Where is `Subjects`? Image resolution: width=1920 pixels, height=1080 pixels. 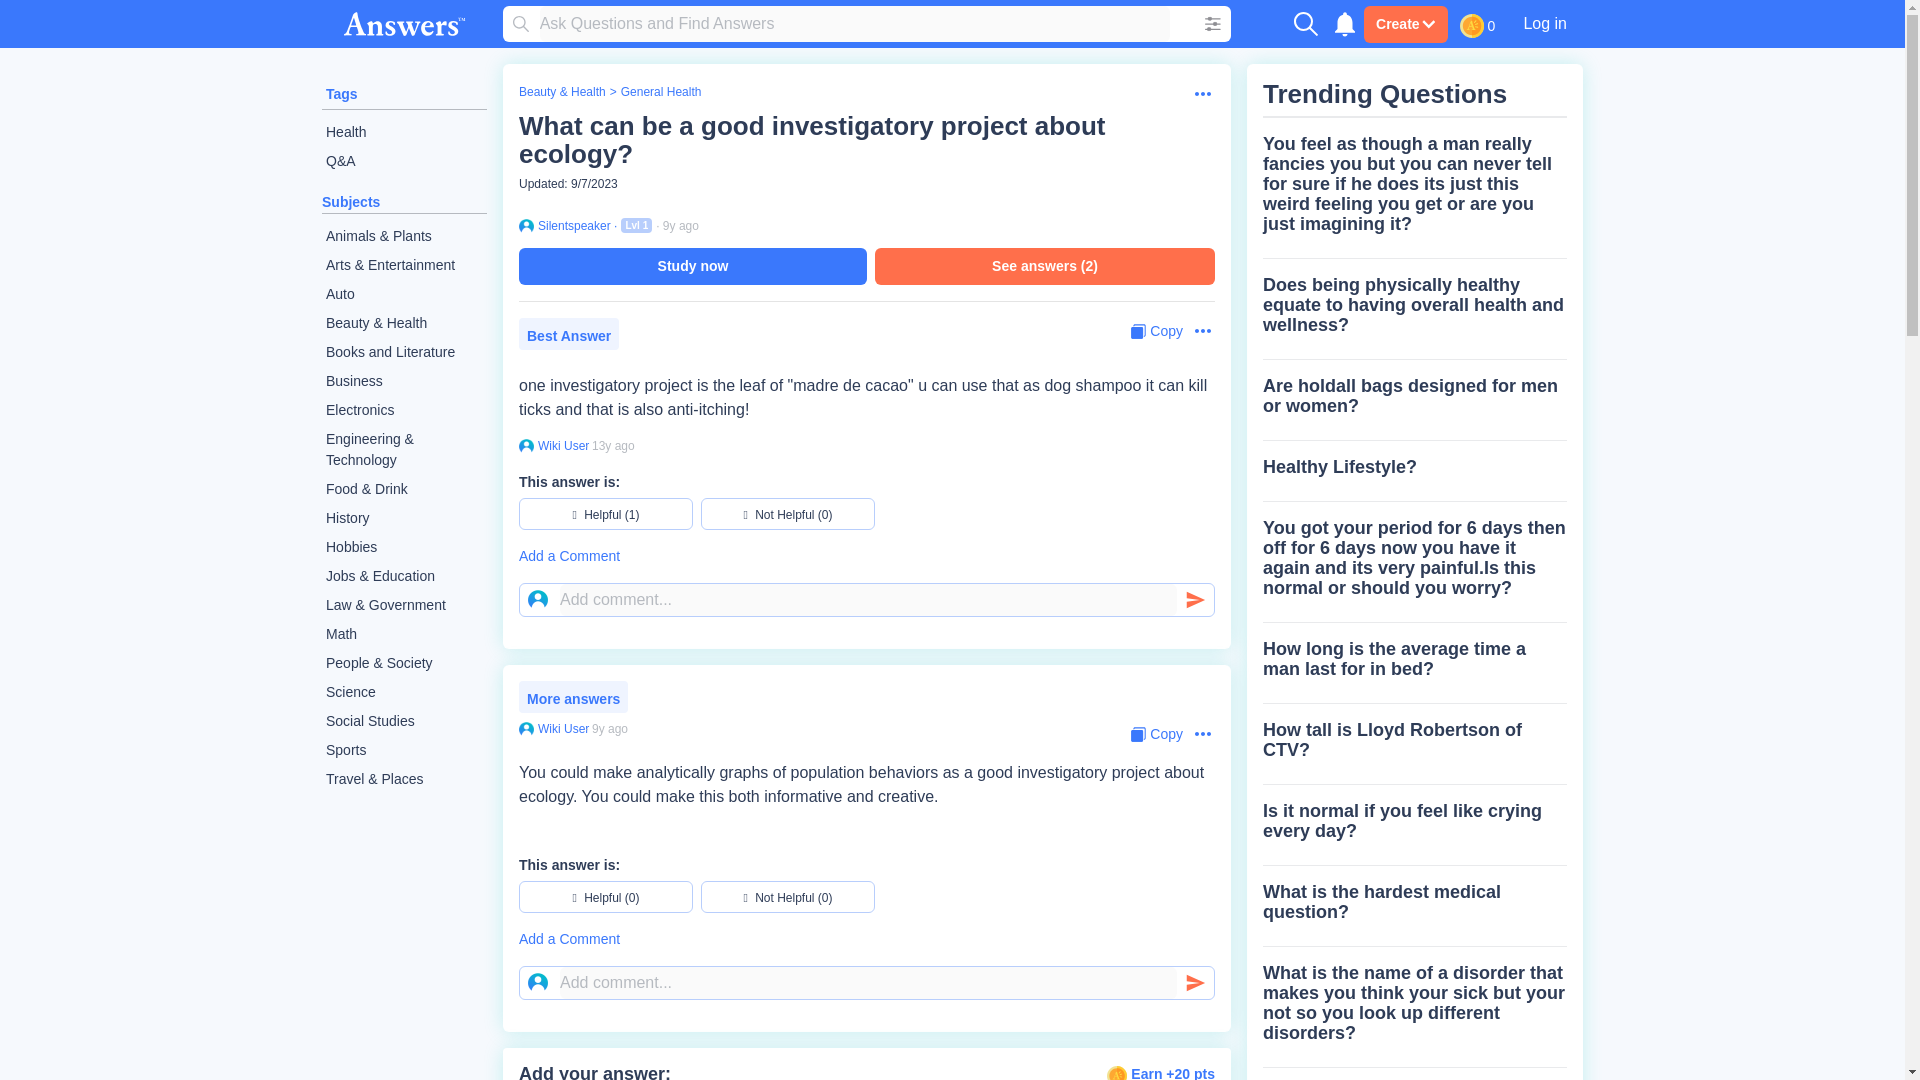 Subjects is located at coordinates (351, 202).